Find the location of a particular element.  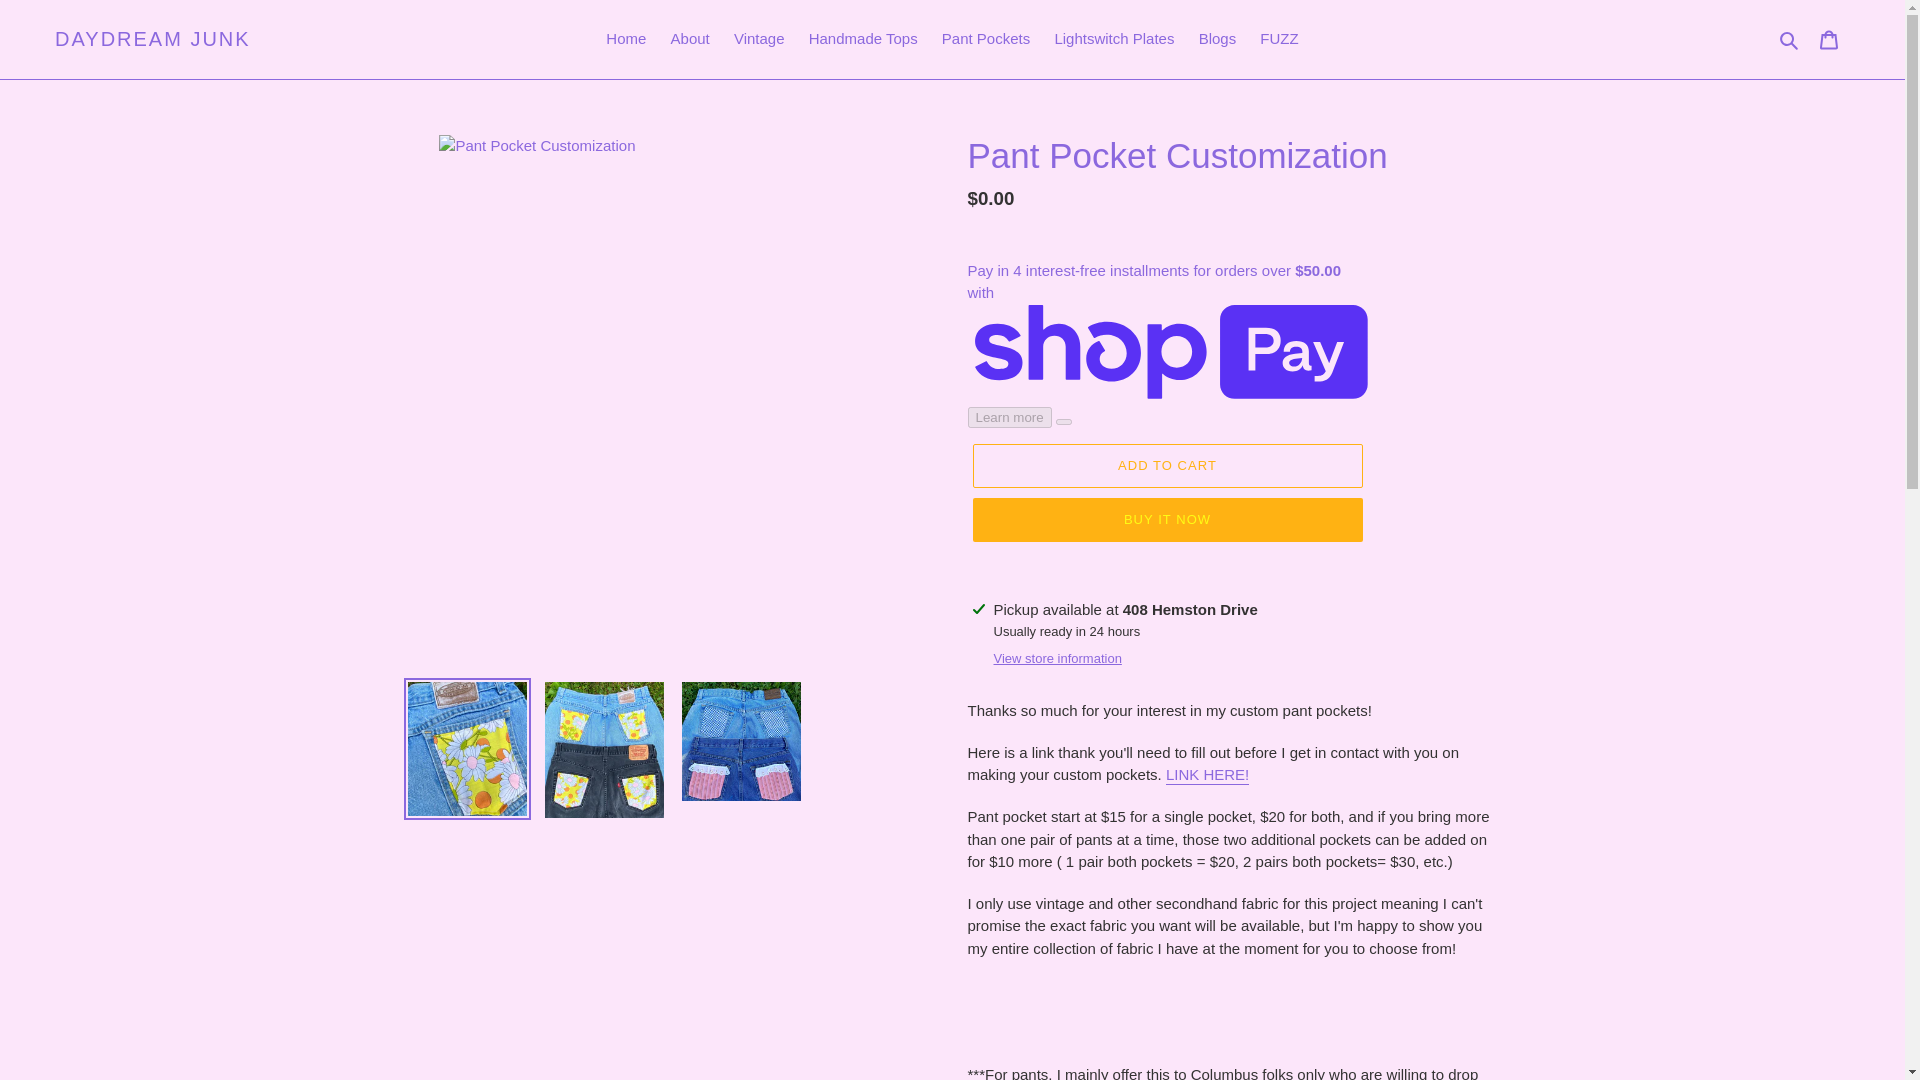

BUY IT NOW is located at coordinates (1166, 520).